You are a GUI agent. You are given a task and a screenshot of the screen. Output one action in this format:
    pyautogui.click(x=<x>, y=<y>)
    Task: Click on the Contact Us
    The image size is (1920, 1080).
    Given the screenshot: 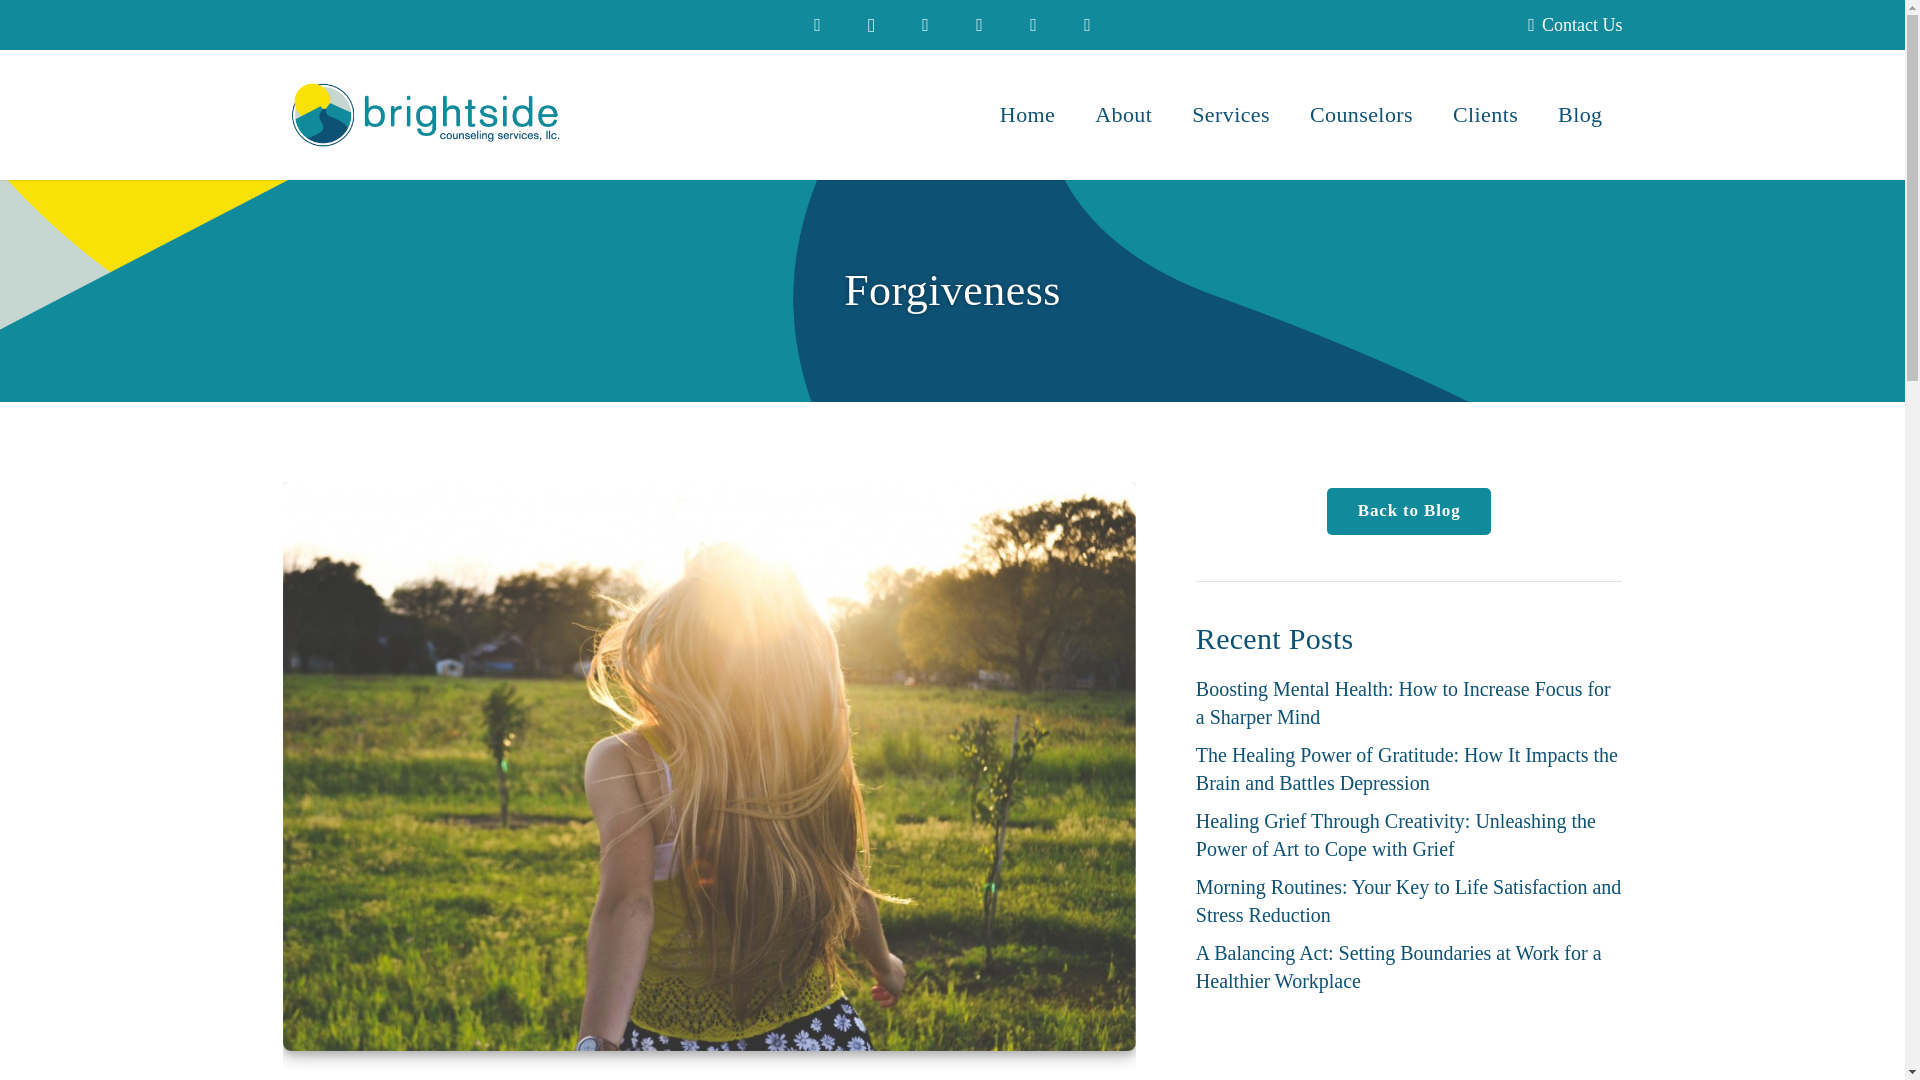 What is the action you would take?
    pyautogui.click(x=1575, y=24)
    